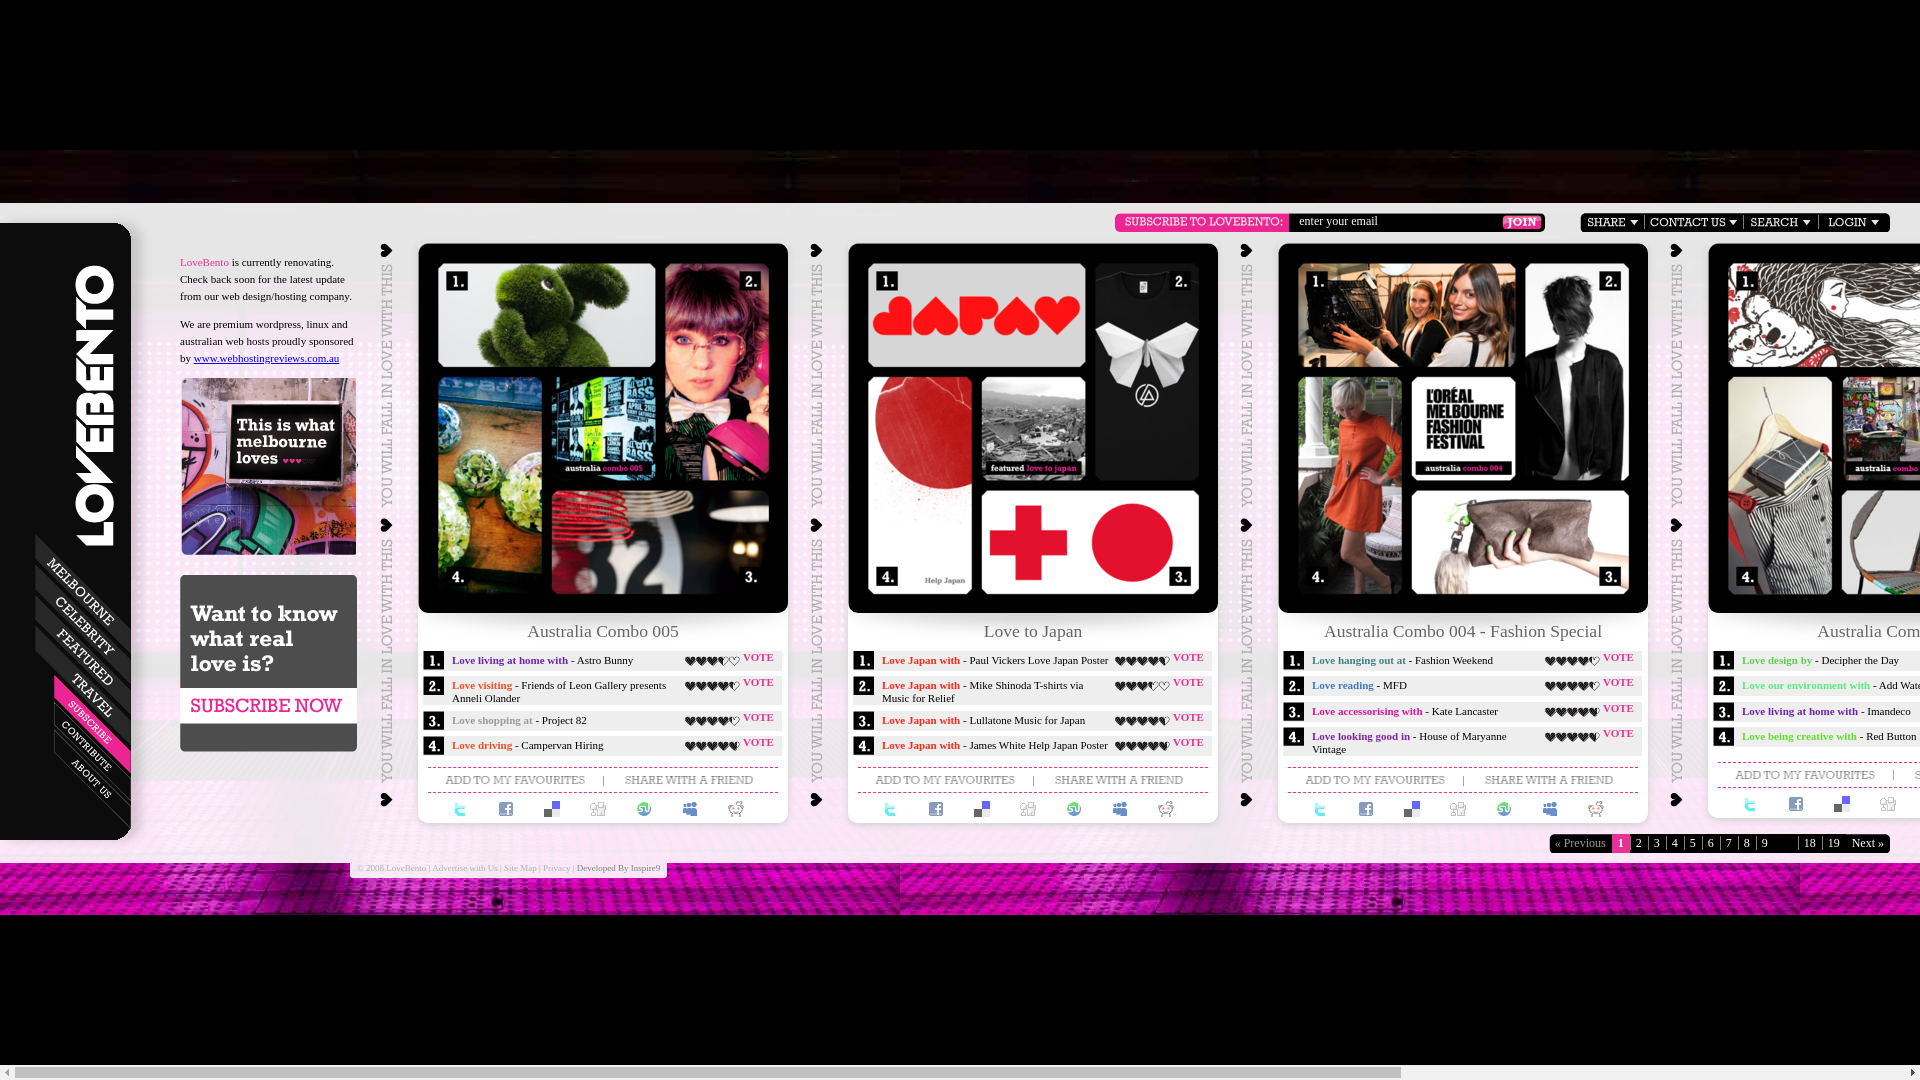  What do you see at coordinates (1399, 222) in the screenshot?
I see `enter your email` at bounding box center [1399, 222].